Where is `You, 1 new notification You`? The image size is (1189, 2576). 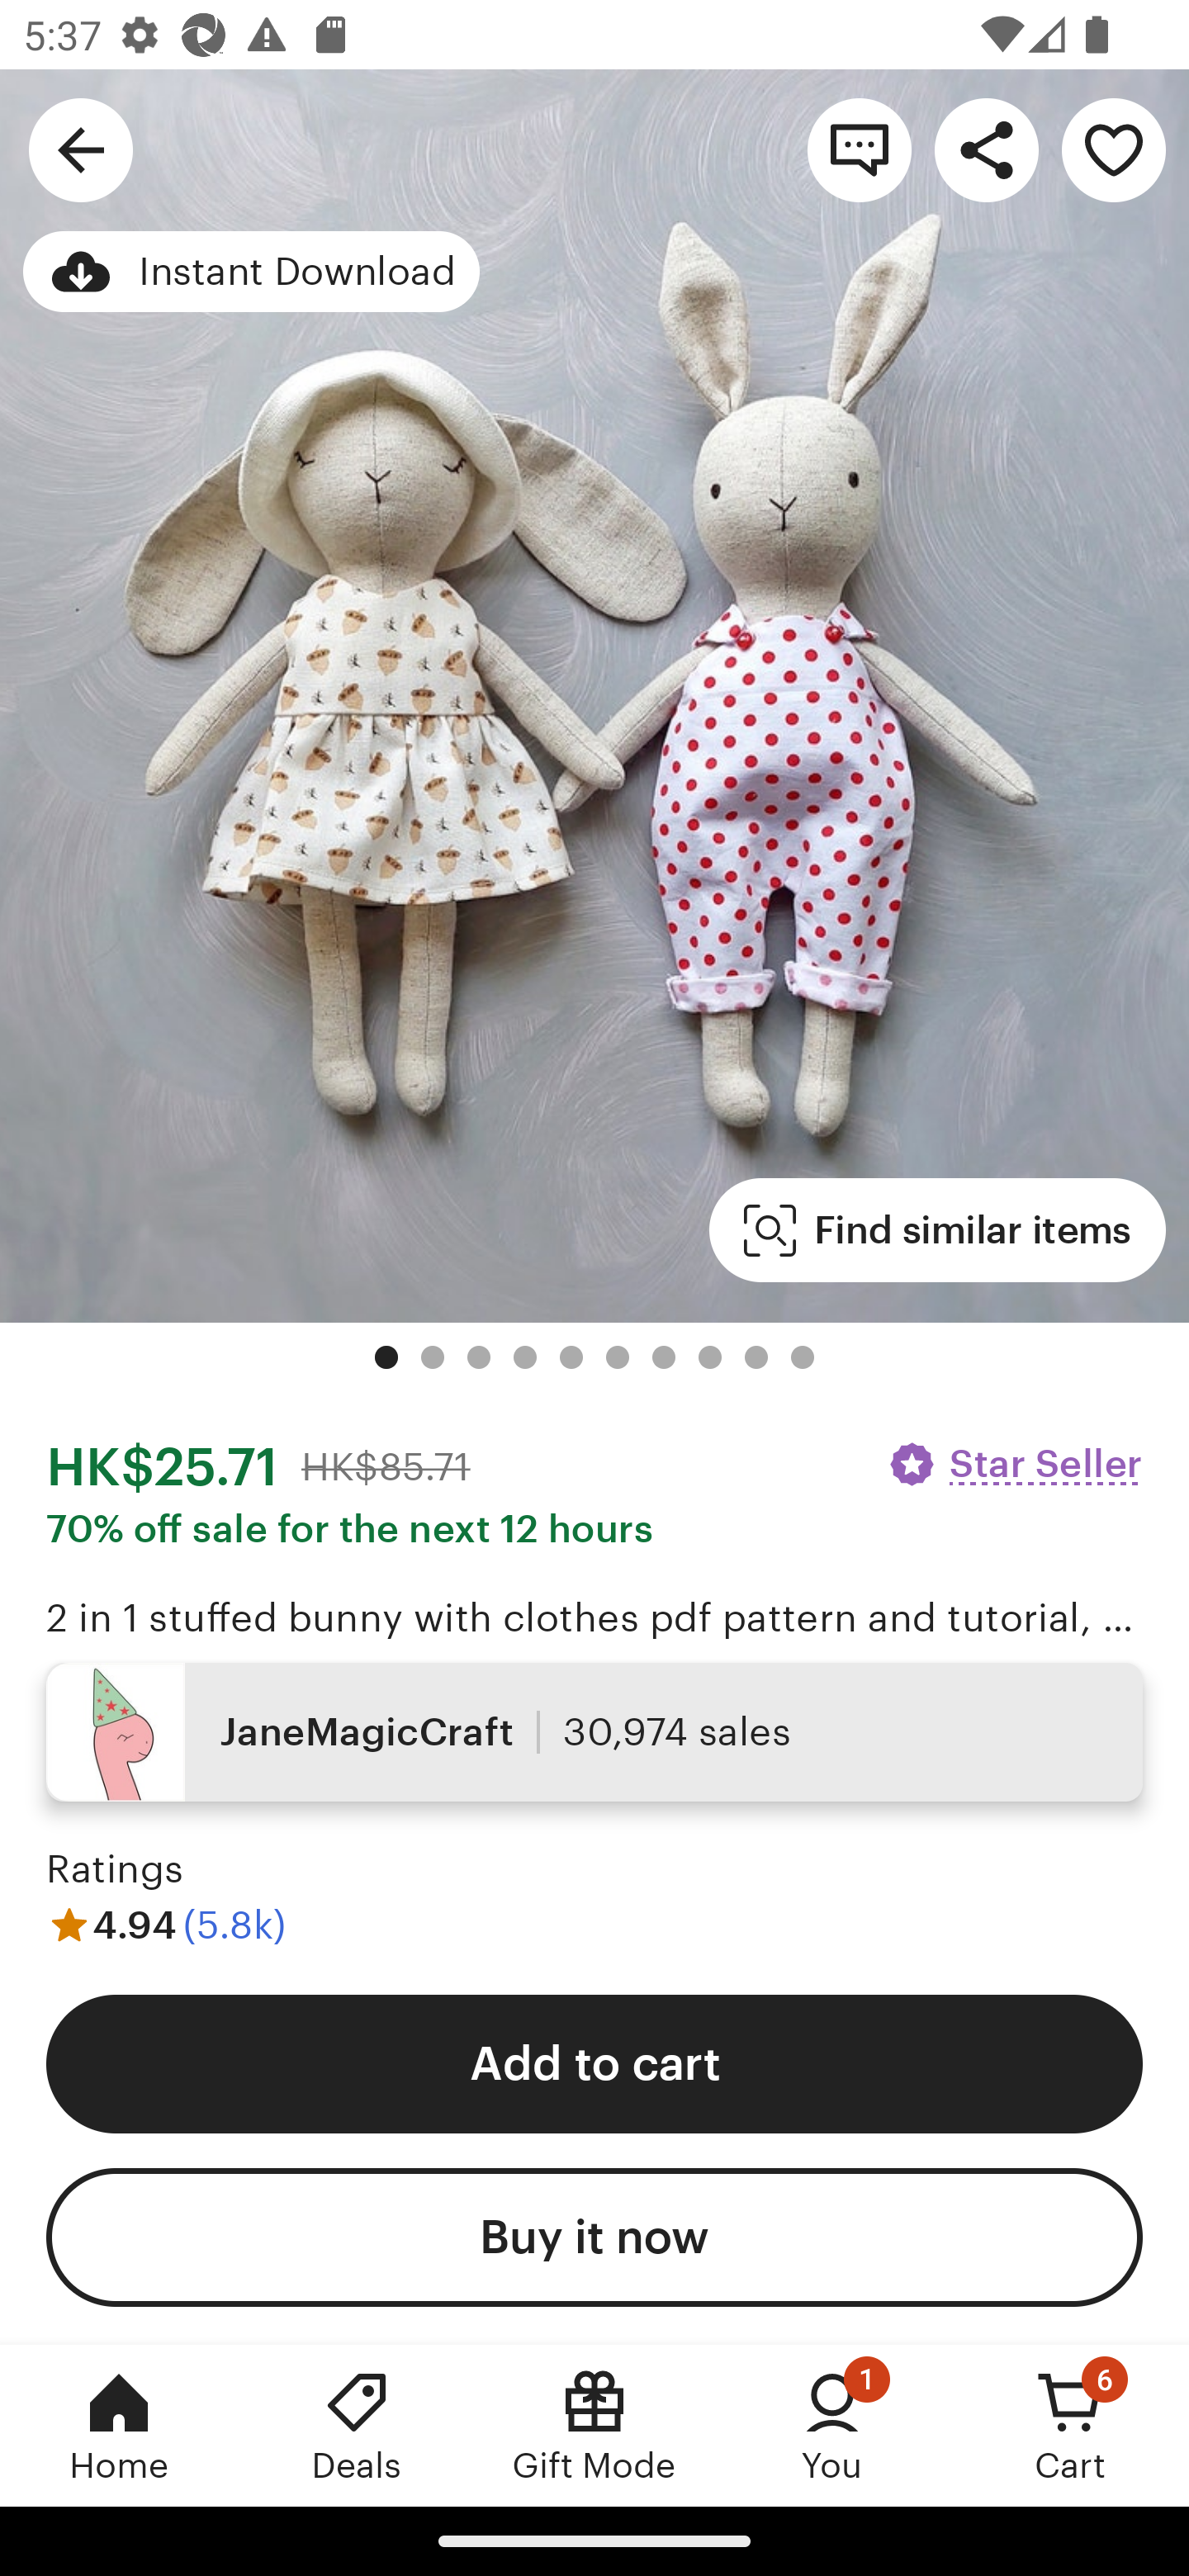
You, 1 new notification You is located at coordinates (832, 2425).